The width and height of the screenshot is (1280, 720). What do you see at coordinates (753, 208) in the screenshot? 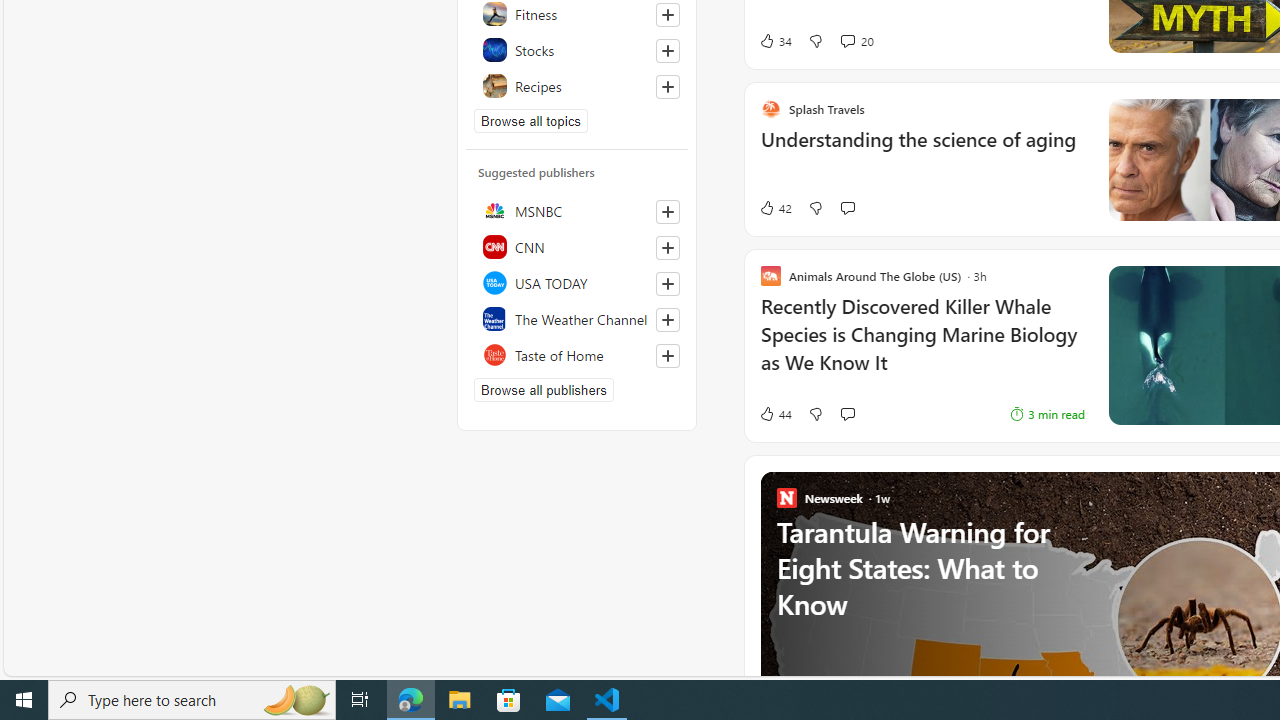
I see `42 Like` at bounding box center [753, 208].